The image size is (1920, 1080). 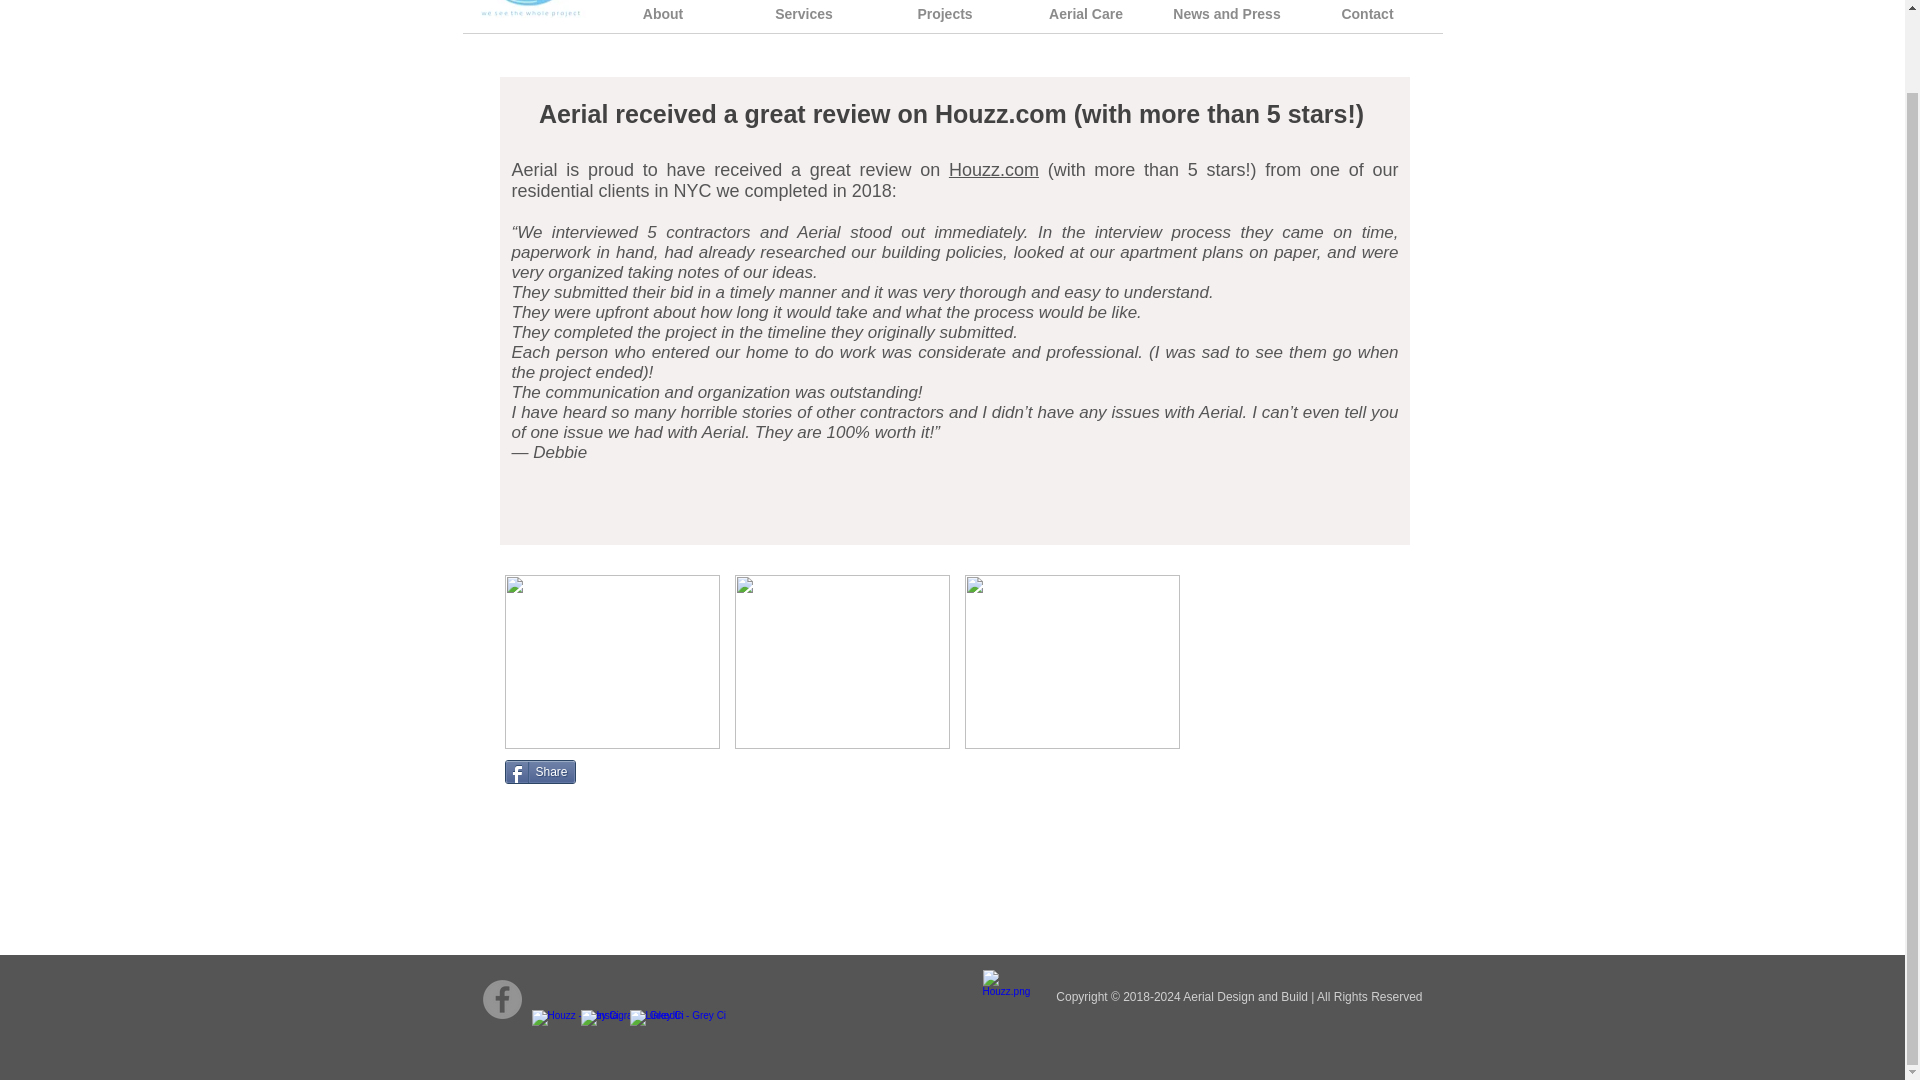 What do you see at coordinates (944, 22) in the screenshot?
I see `Projects` at bounding box center [944, 22].